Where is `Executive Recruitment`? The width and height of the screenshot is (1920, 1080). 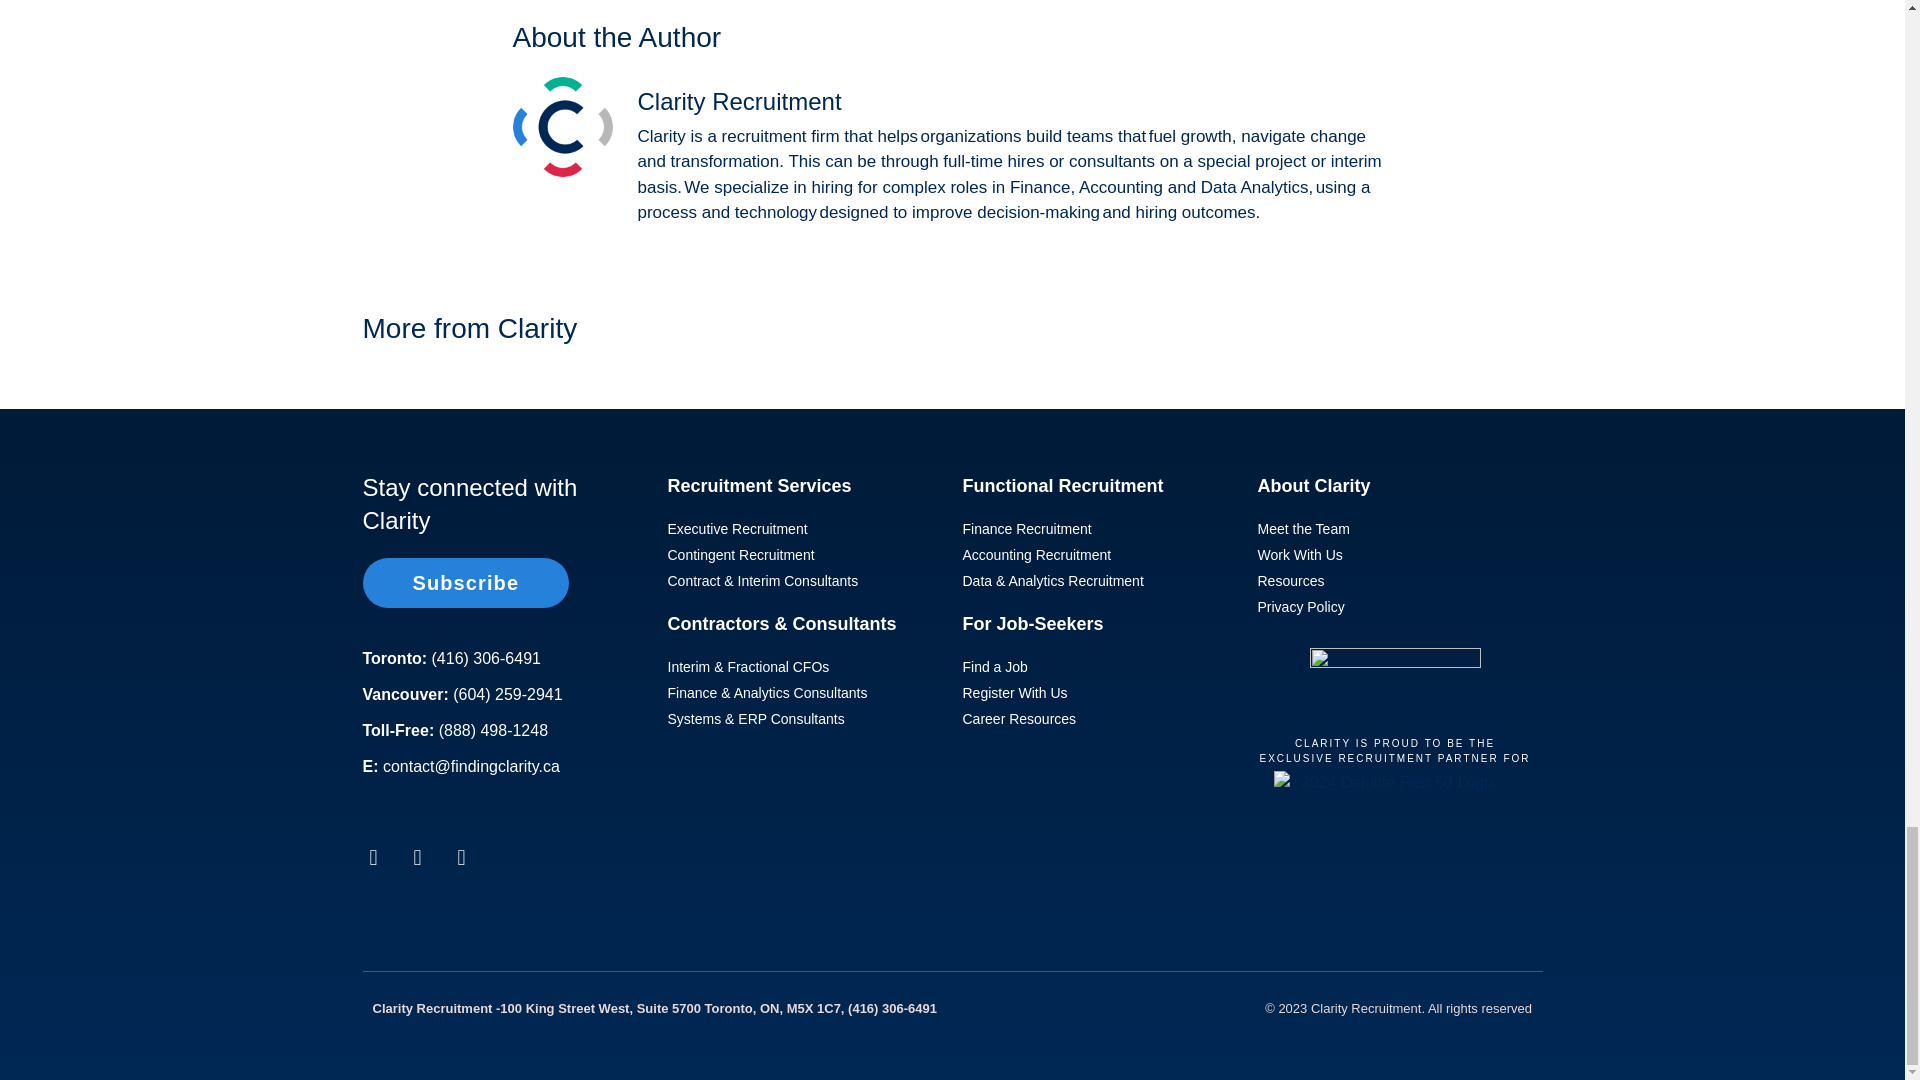
Executive Recruitment is located at coordinates (805, 530).